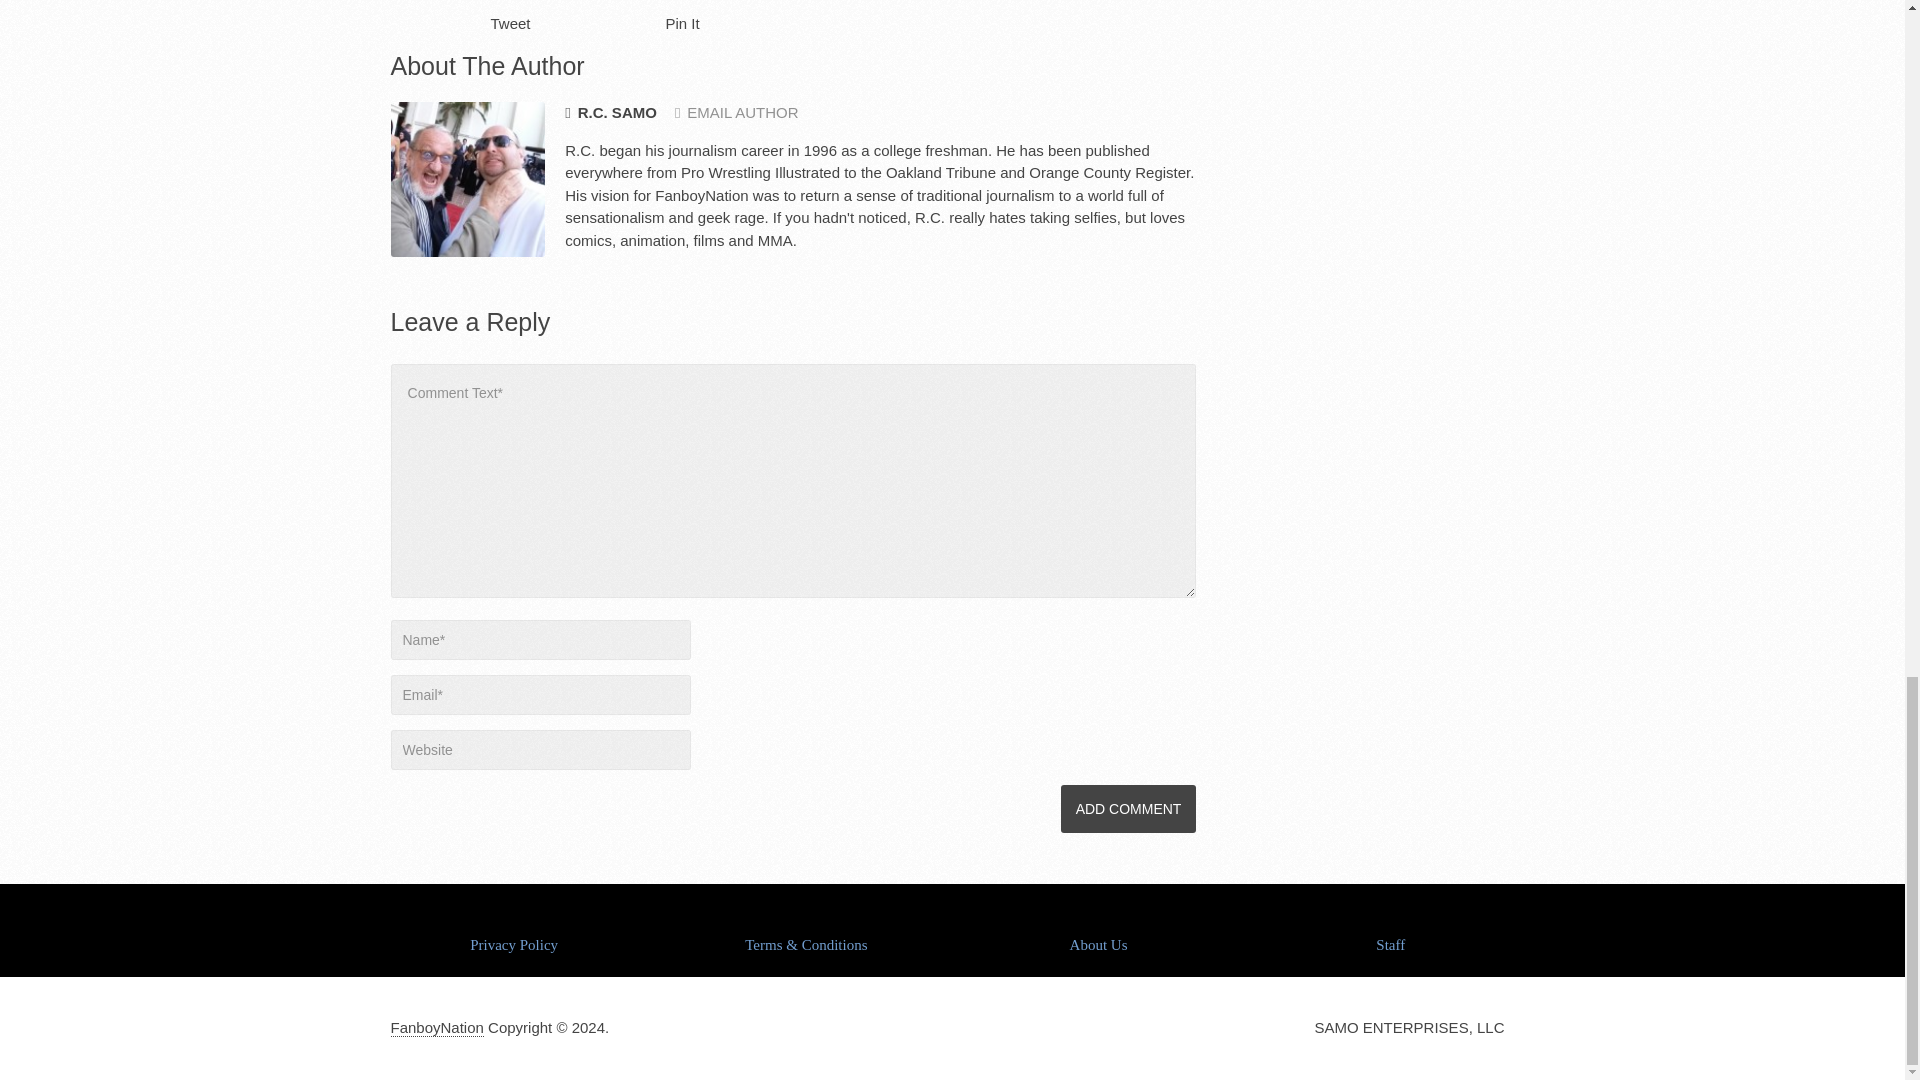 This screenshot has height=1080, width=1920. Describe the element at coordinates (1128, 808) in the screenshot. I see `Add Comment` at that location.